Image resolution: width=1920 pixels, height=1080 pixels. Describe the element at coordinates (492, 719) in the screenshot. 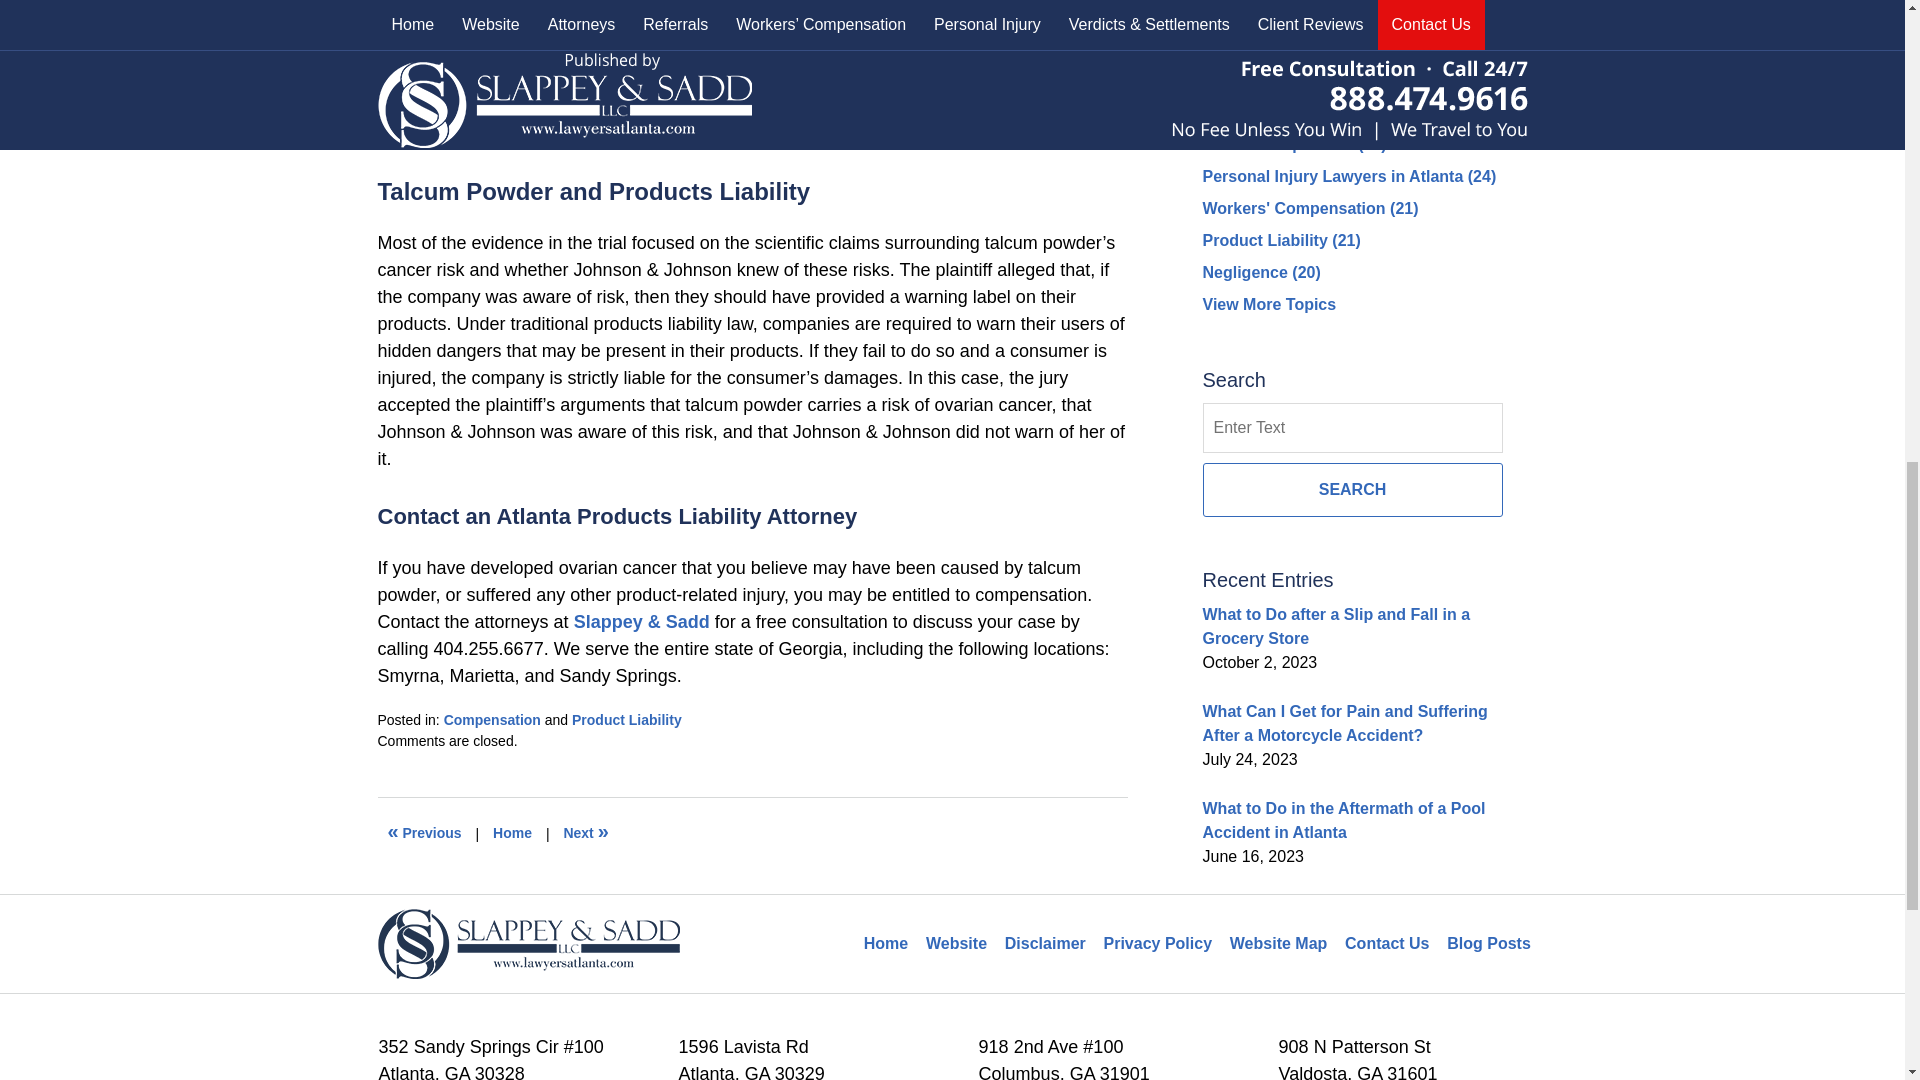

I see `Compensation` at that location.